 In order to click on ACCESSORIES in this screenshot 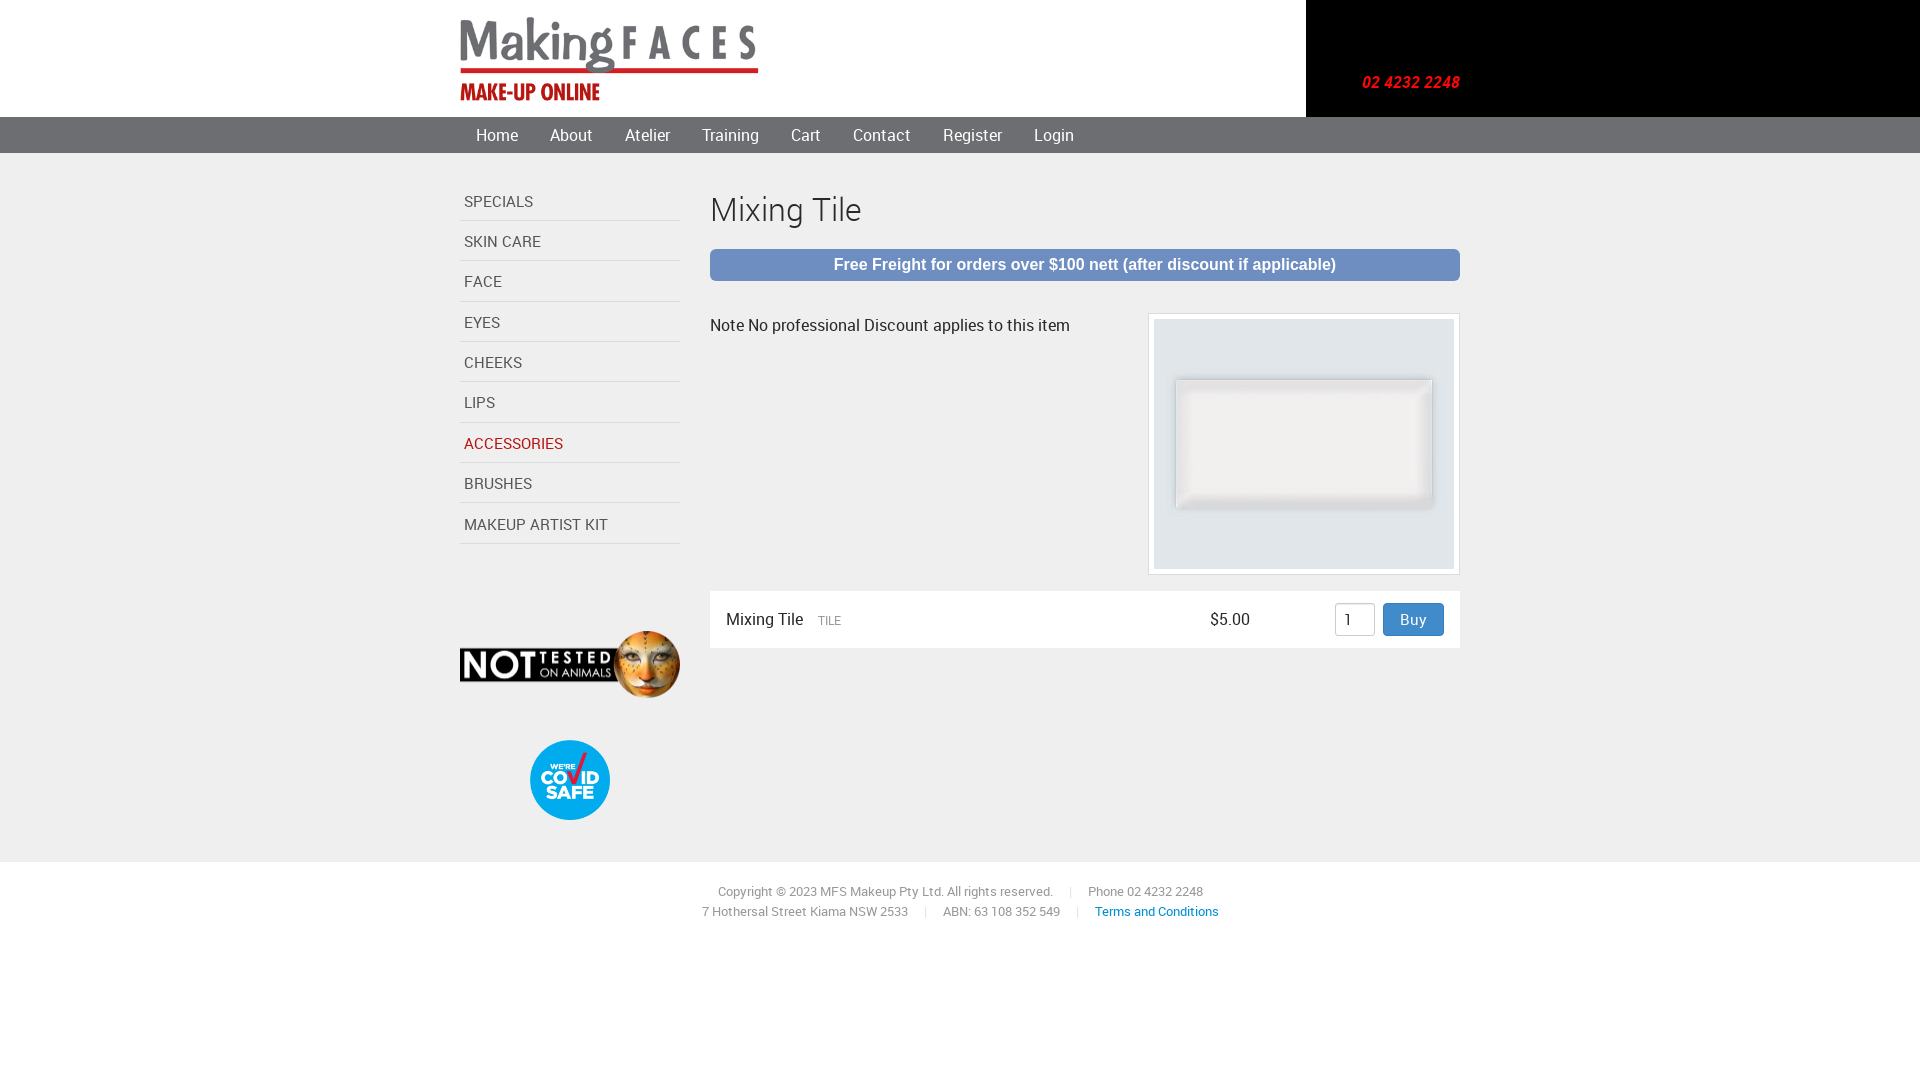, I will do `click(570, 445)`.